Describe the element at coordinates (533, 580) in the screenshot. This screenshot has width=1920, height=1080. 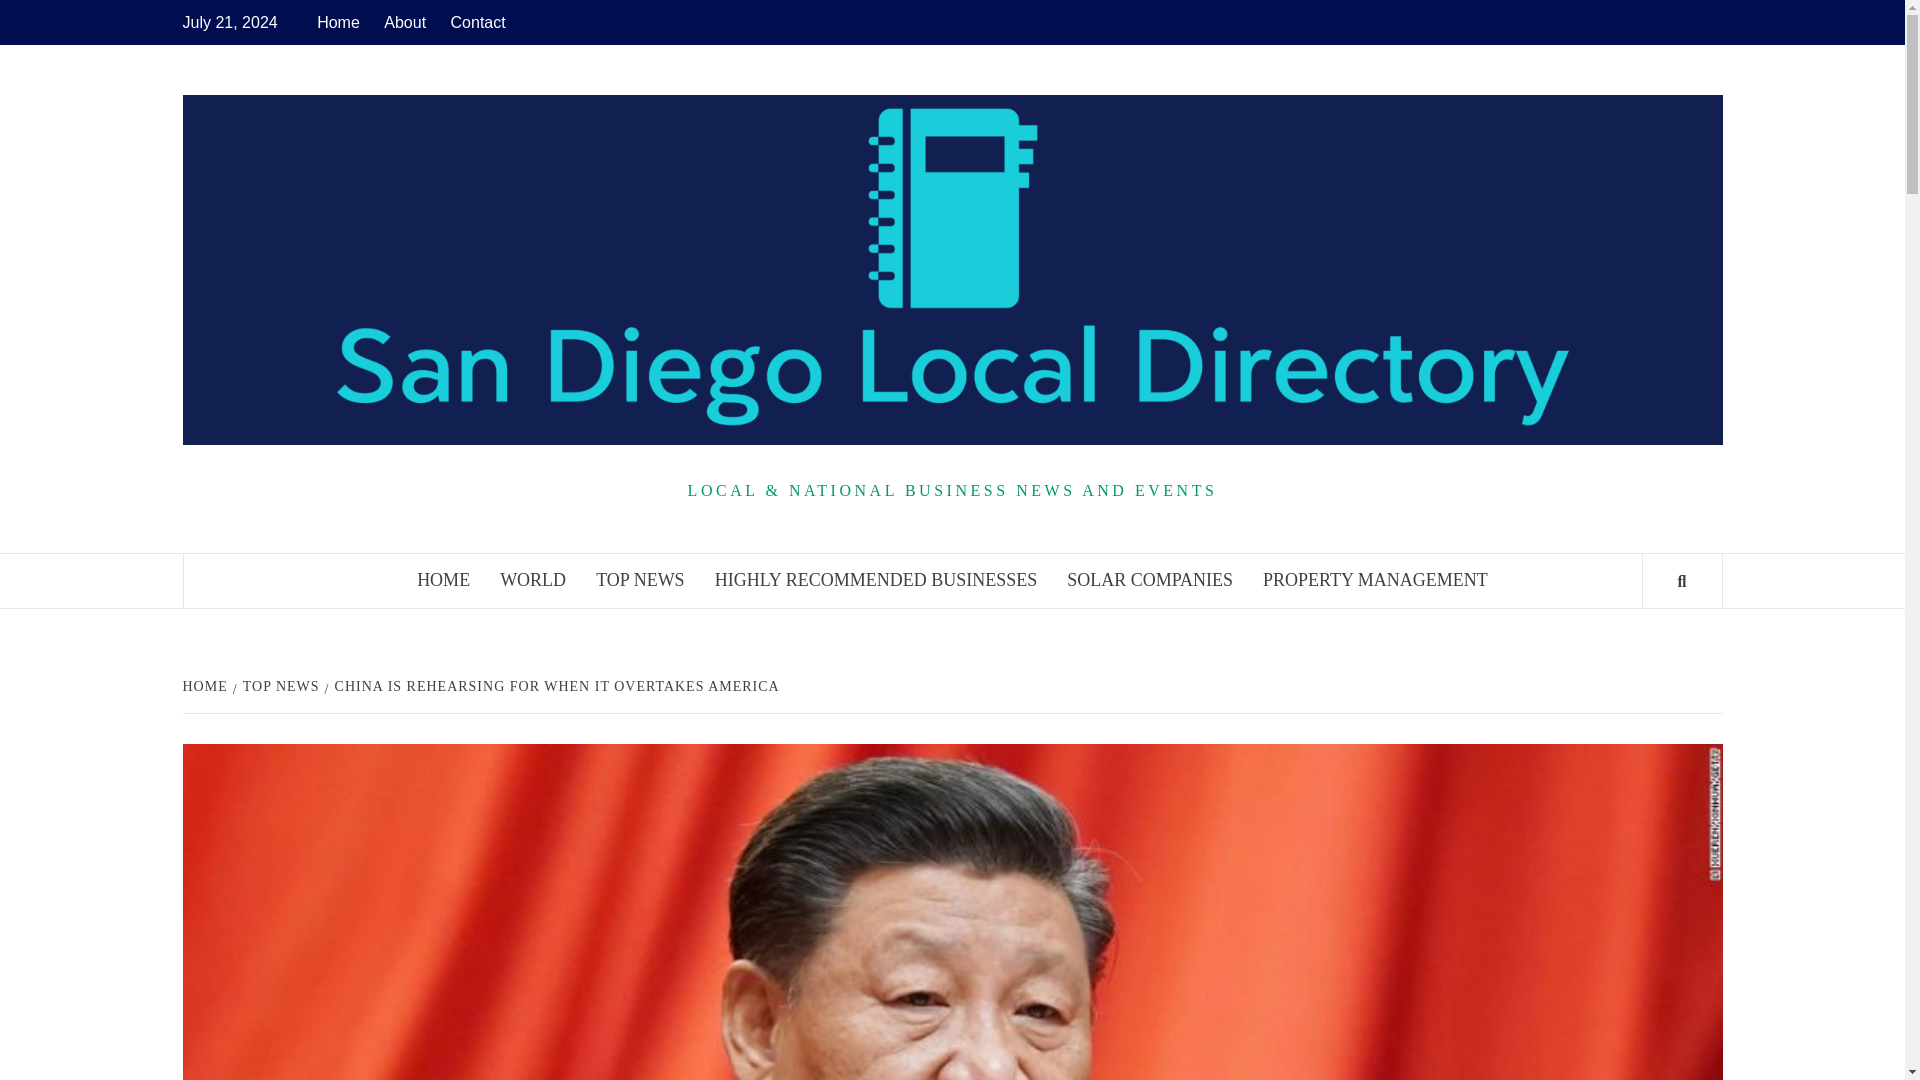
I see `WORLD` at that location.